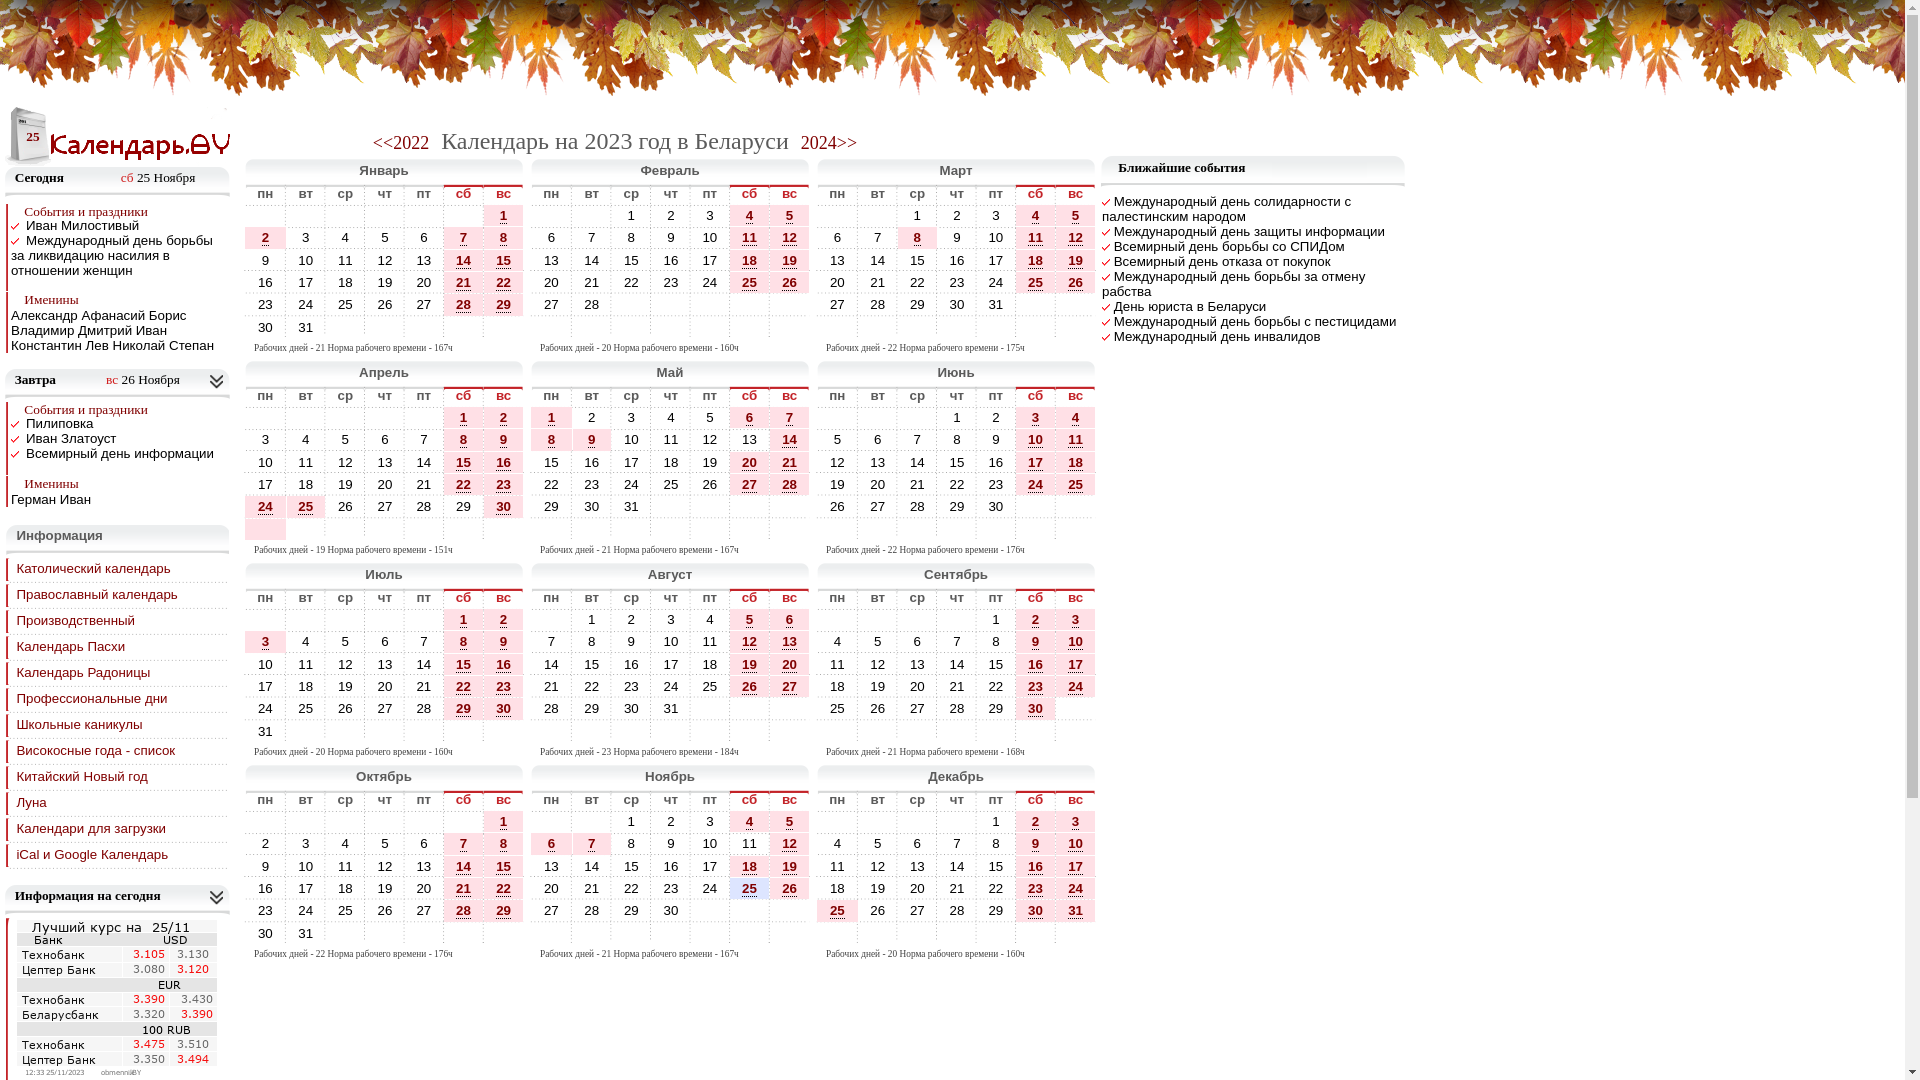 The height and width of the screenshot is (1080, 1920). I want to click on 19, so click(838, 484).